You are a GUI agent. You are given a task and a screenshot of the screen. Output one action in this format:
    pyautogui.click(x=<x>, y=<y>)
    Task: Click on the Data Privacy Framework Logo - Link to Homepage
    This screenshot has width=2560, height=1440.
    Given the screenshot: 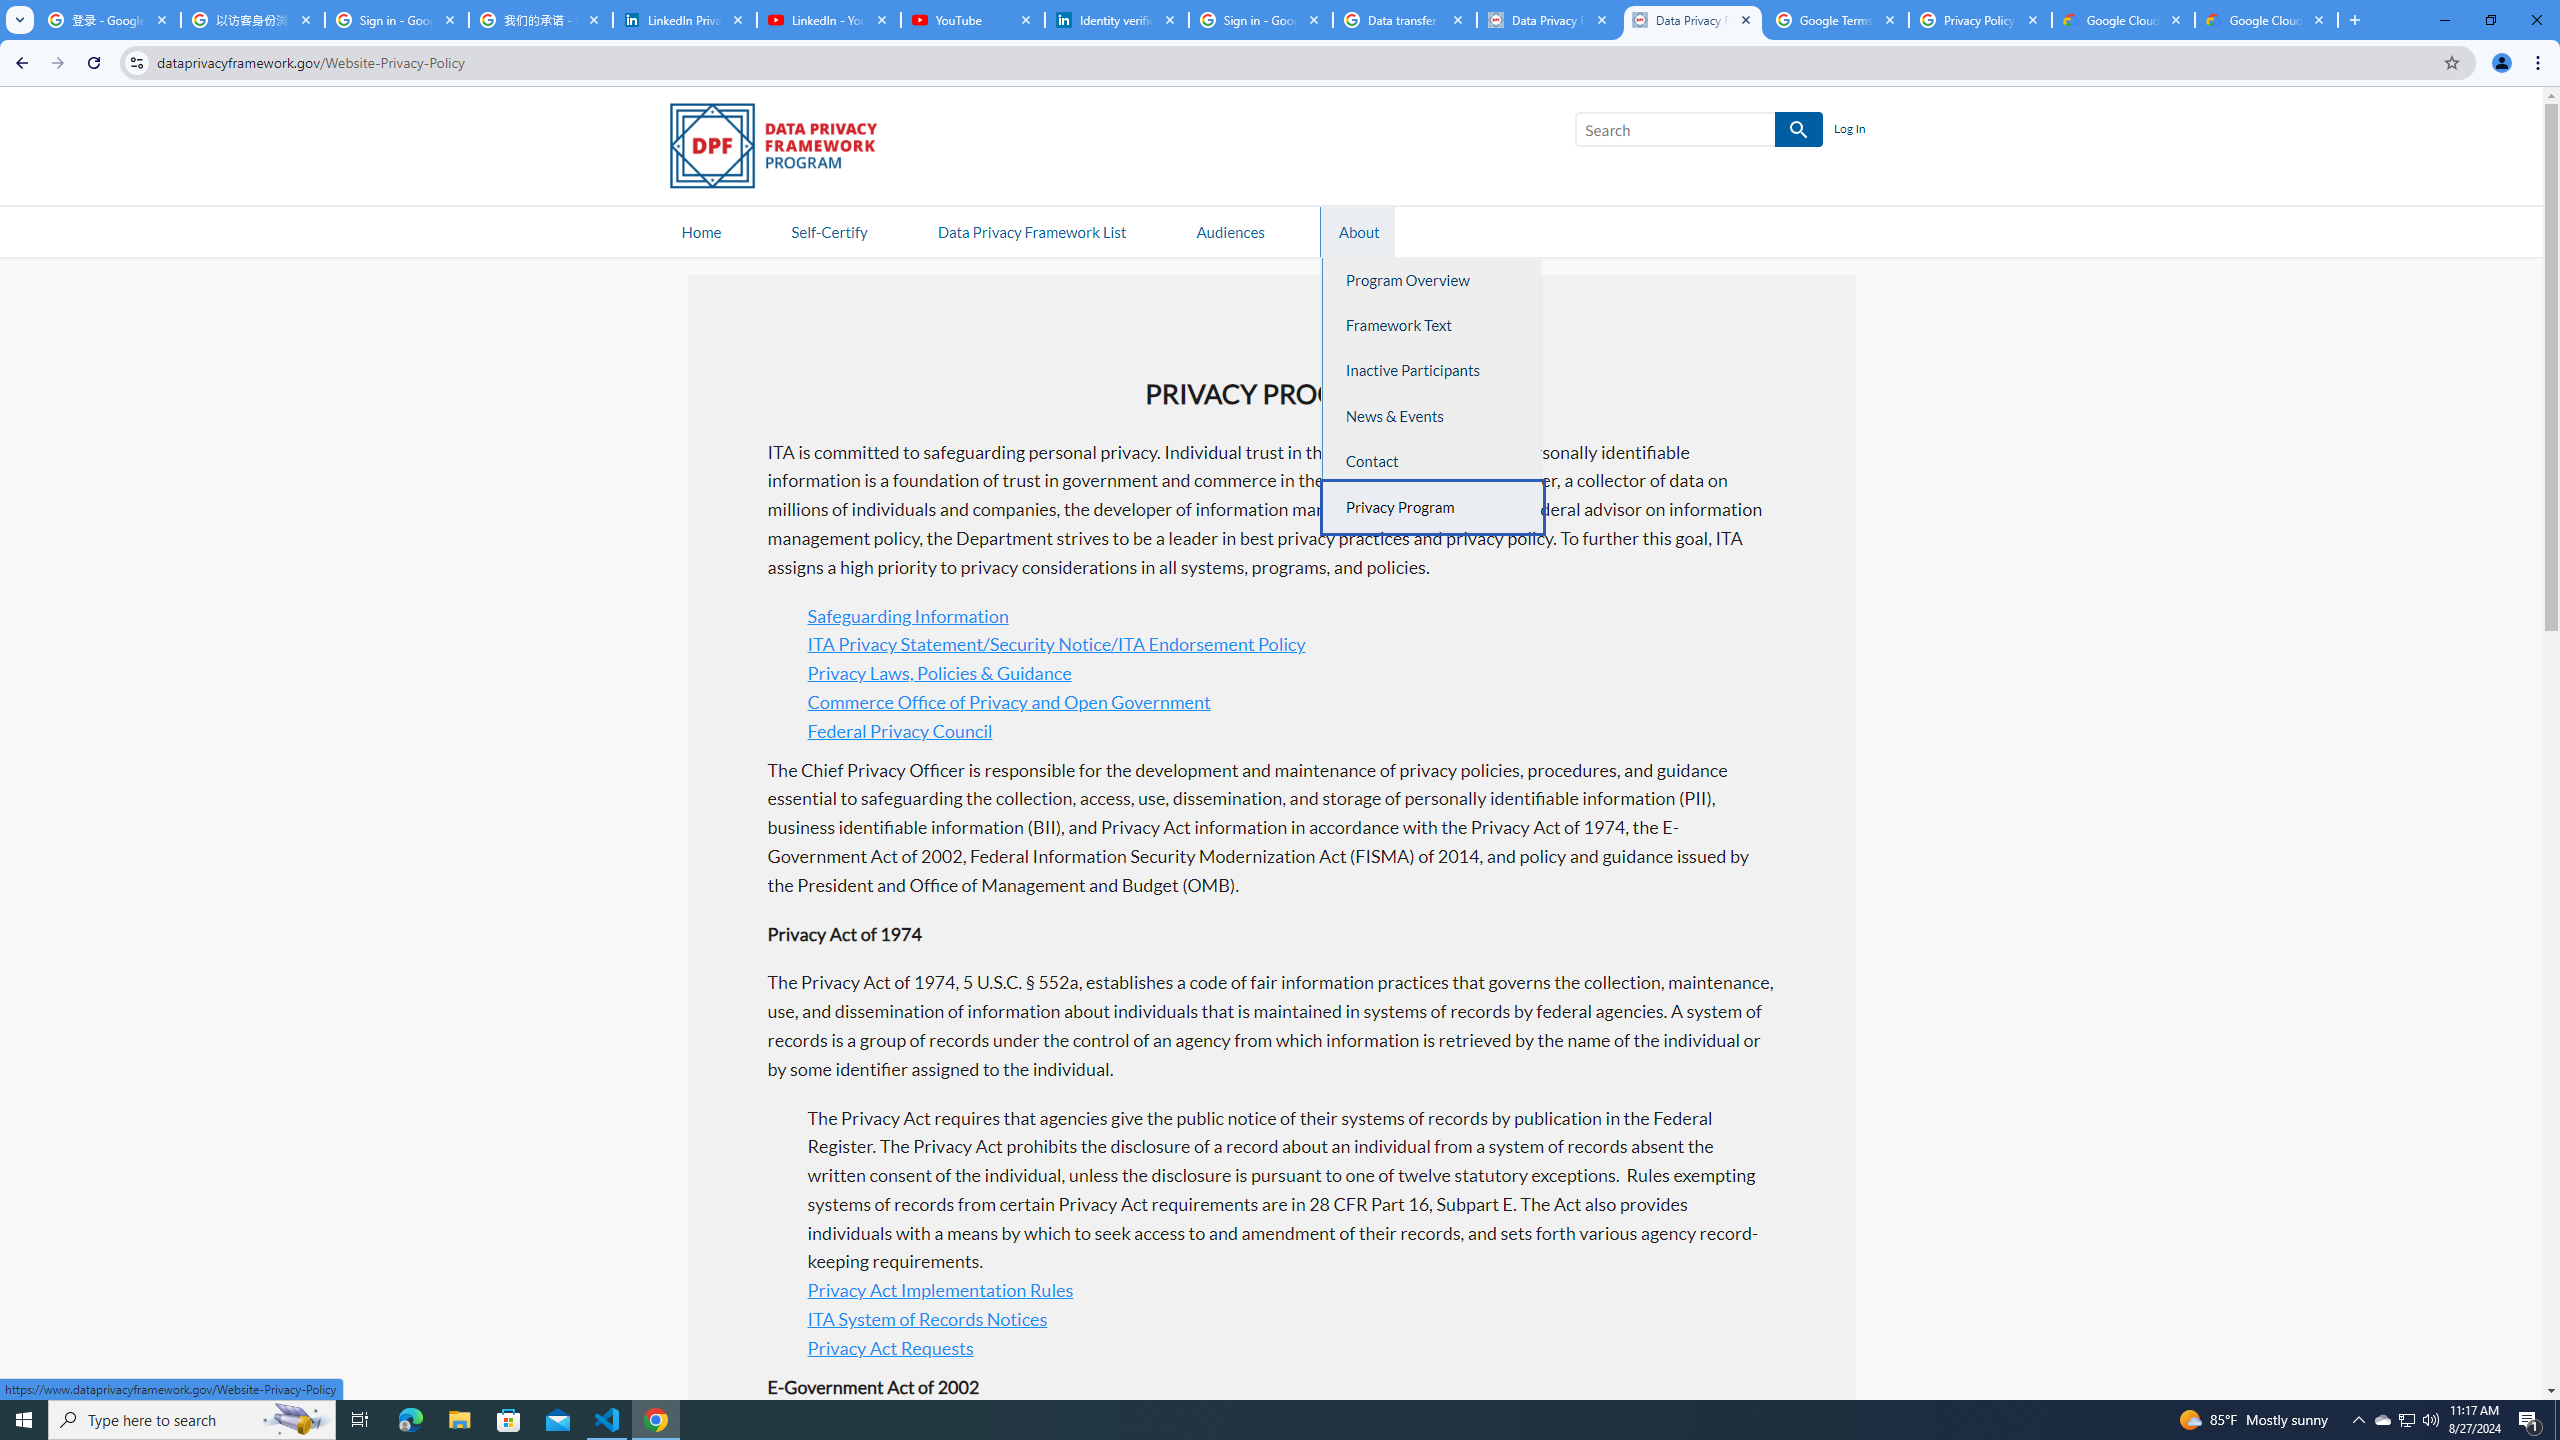 What is the action you would take?
    pyautogui.click(x=783, y=150)
    